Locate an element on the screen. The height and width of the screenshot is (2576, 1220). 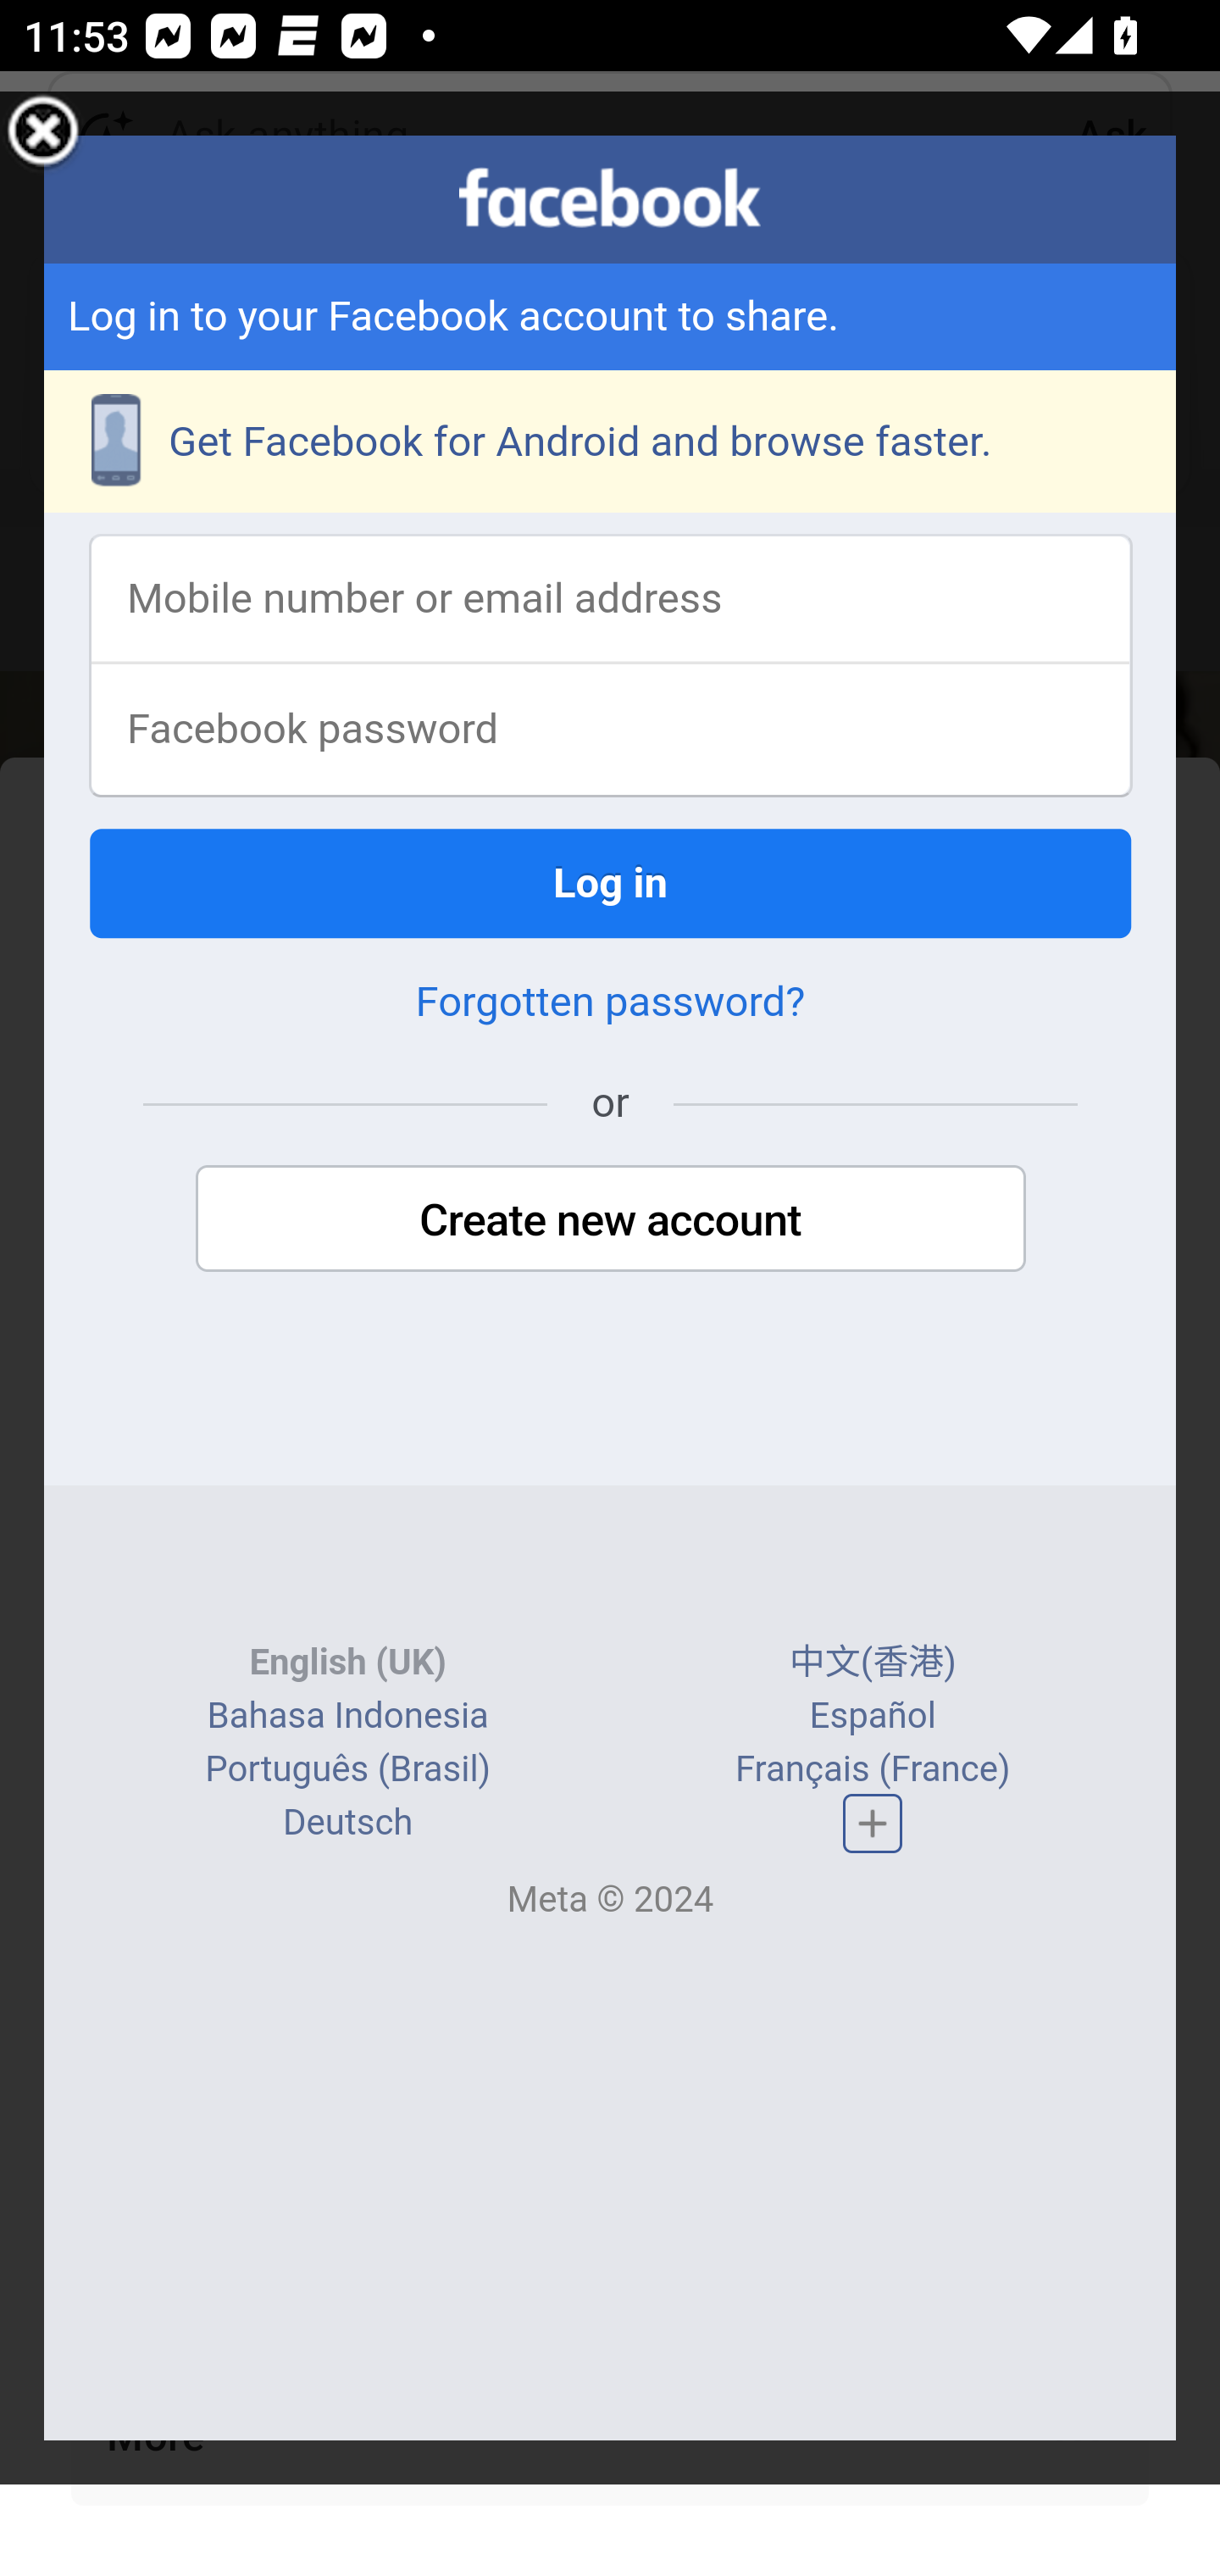
Deutsch is located at coordinates (347, 1825).